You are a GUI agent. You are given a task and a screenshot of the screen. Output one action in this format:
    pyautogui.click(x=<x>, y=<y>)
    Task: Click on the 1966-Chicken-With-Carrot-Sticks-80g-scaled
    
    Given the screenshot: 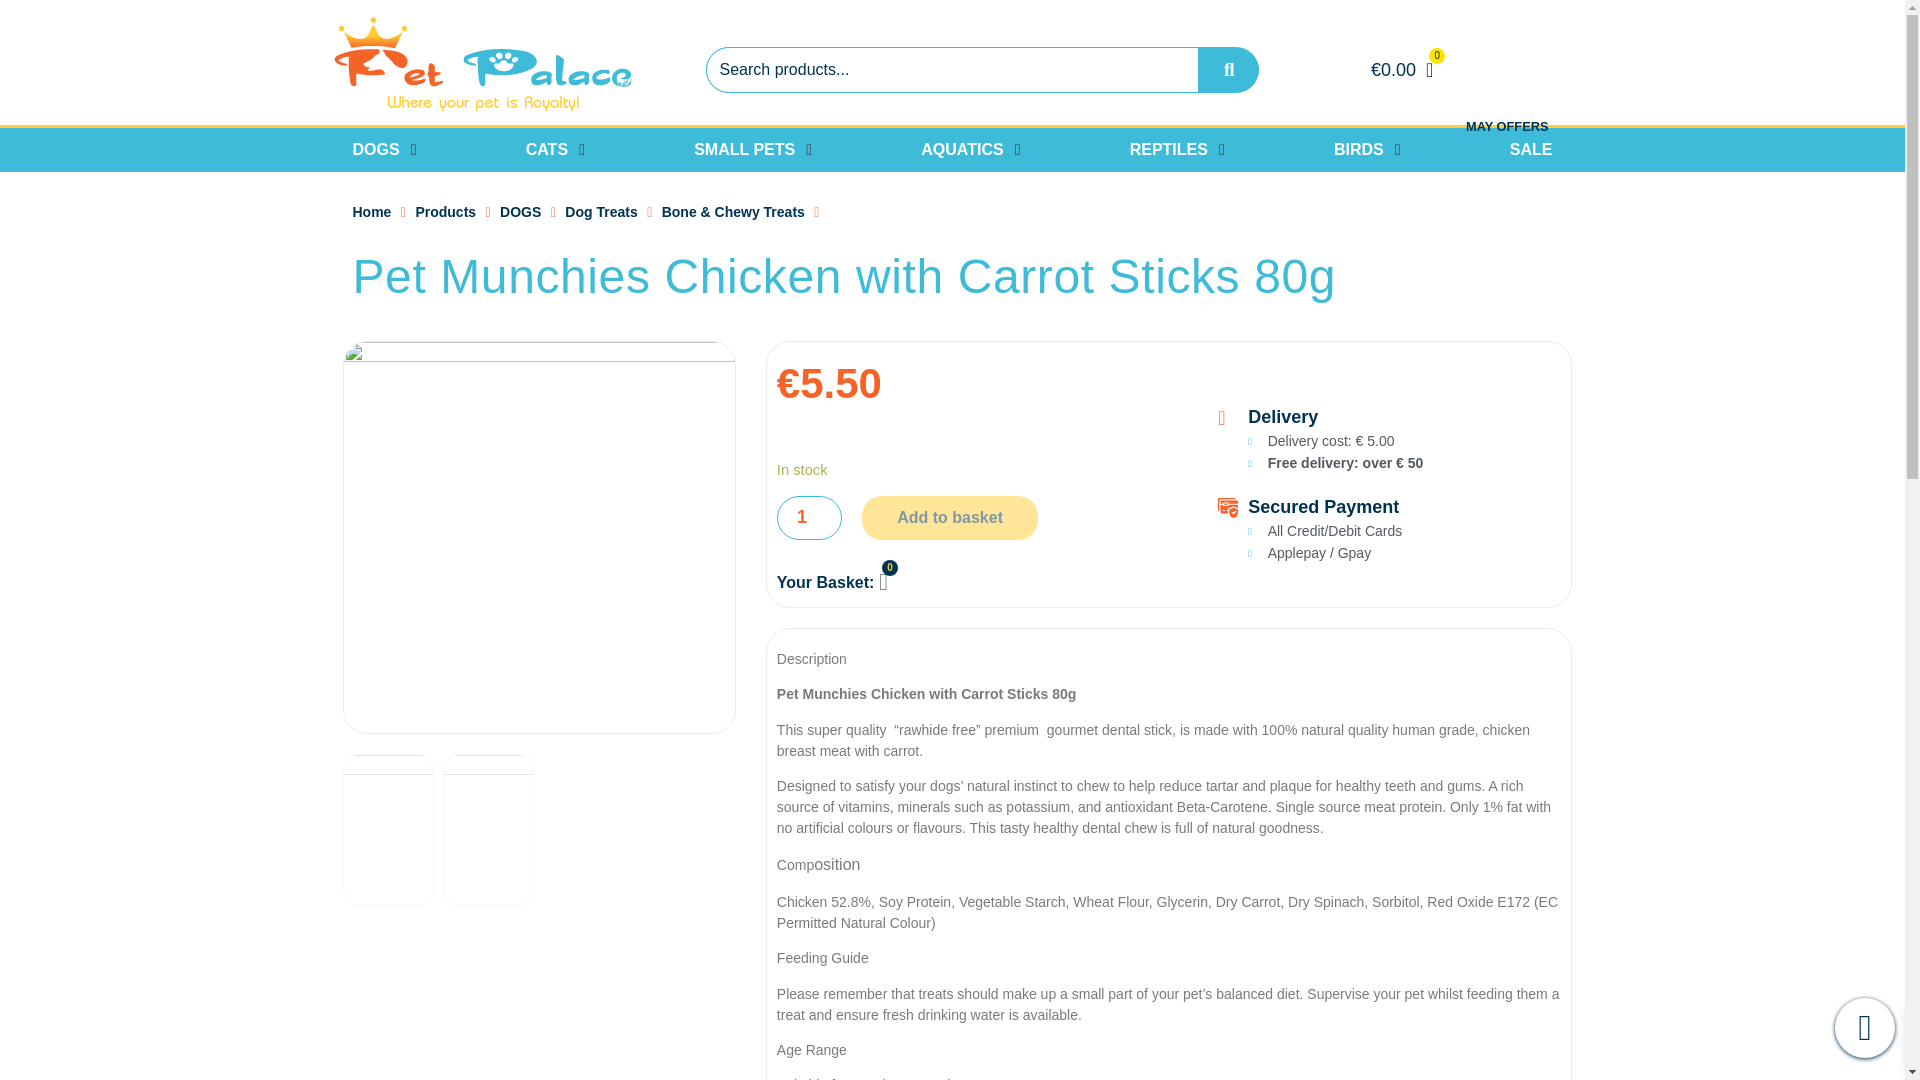 What is the action you would take?
    pyautogui.click(x=538, y=538)
    